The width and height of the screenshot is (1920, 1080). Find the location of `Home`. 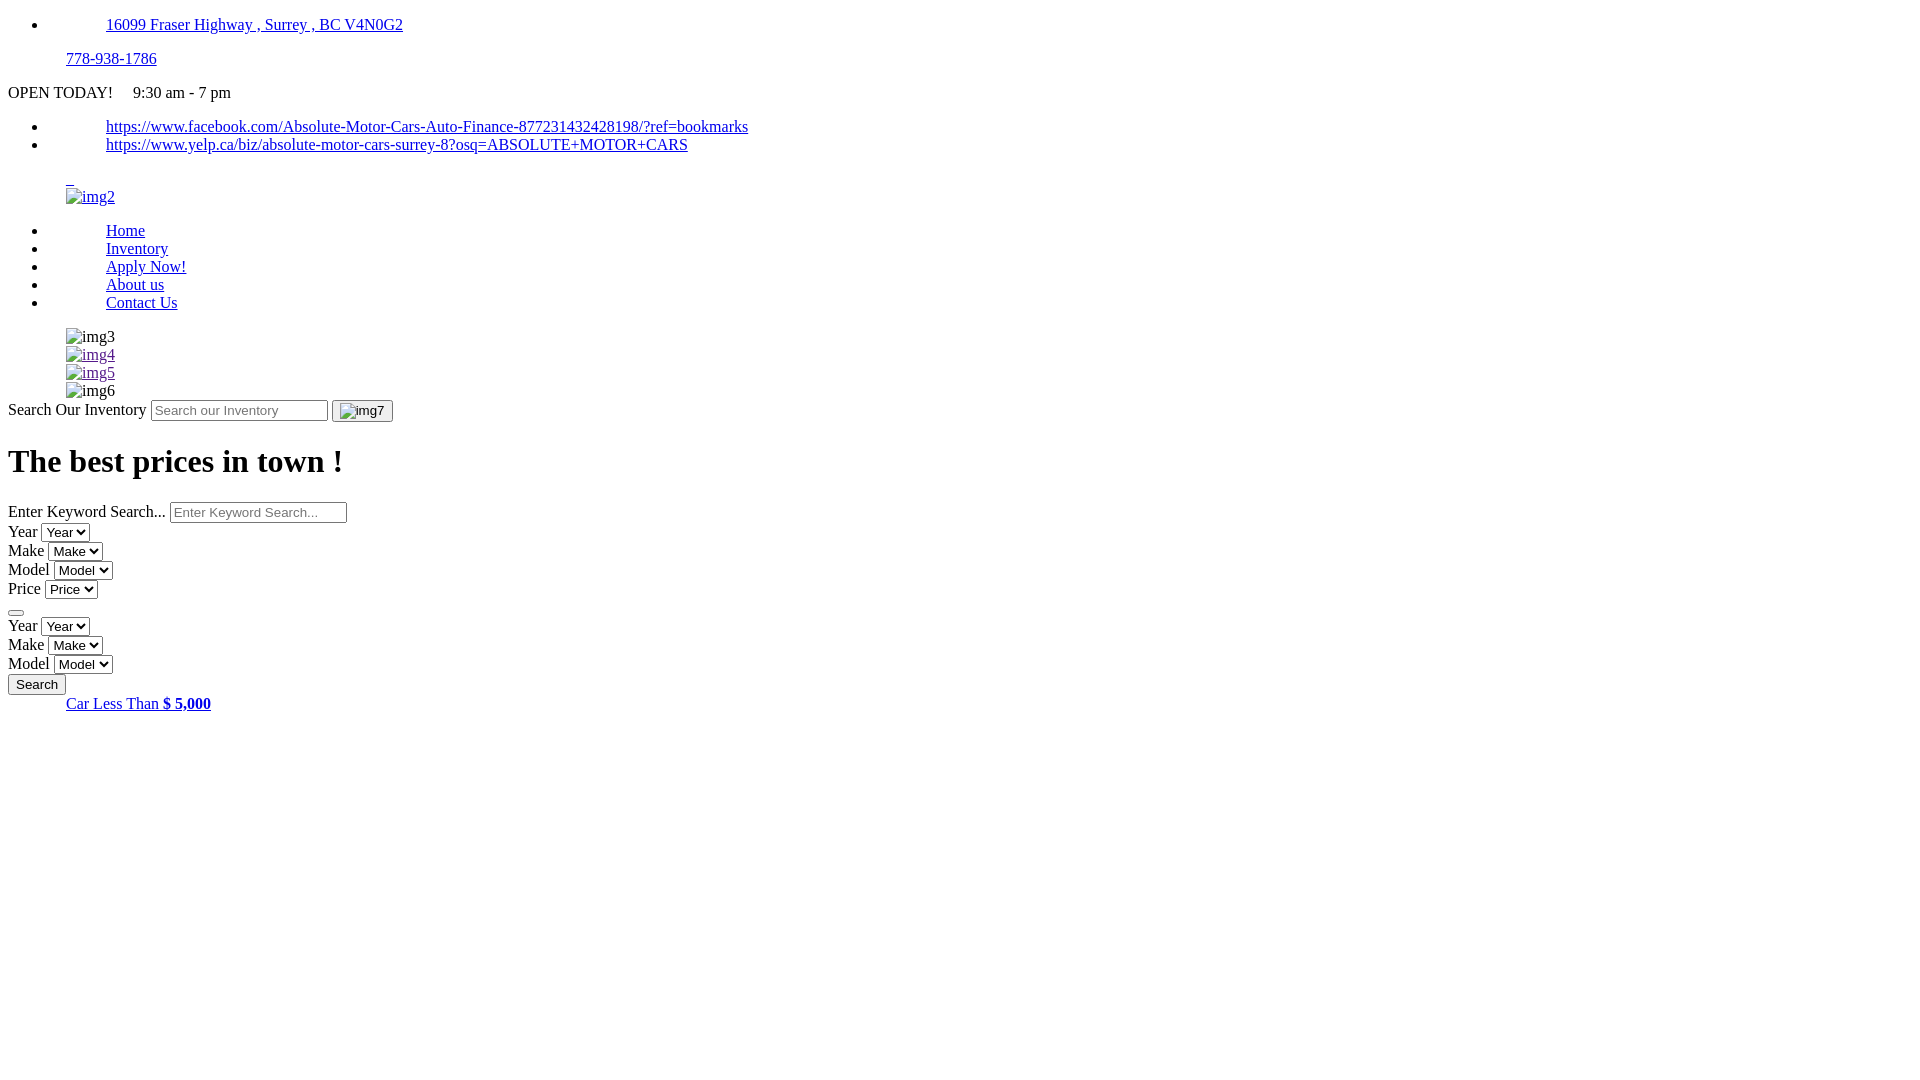

Home is located at coordinates (126, 230).